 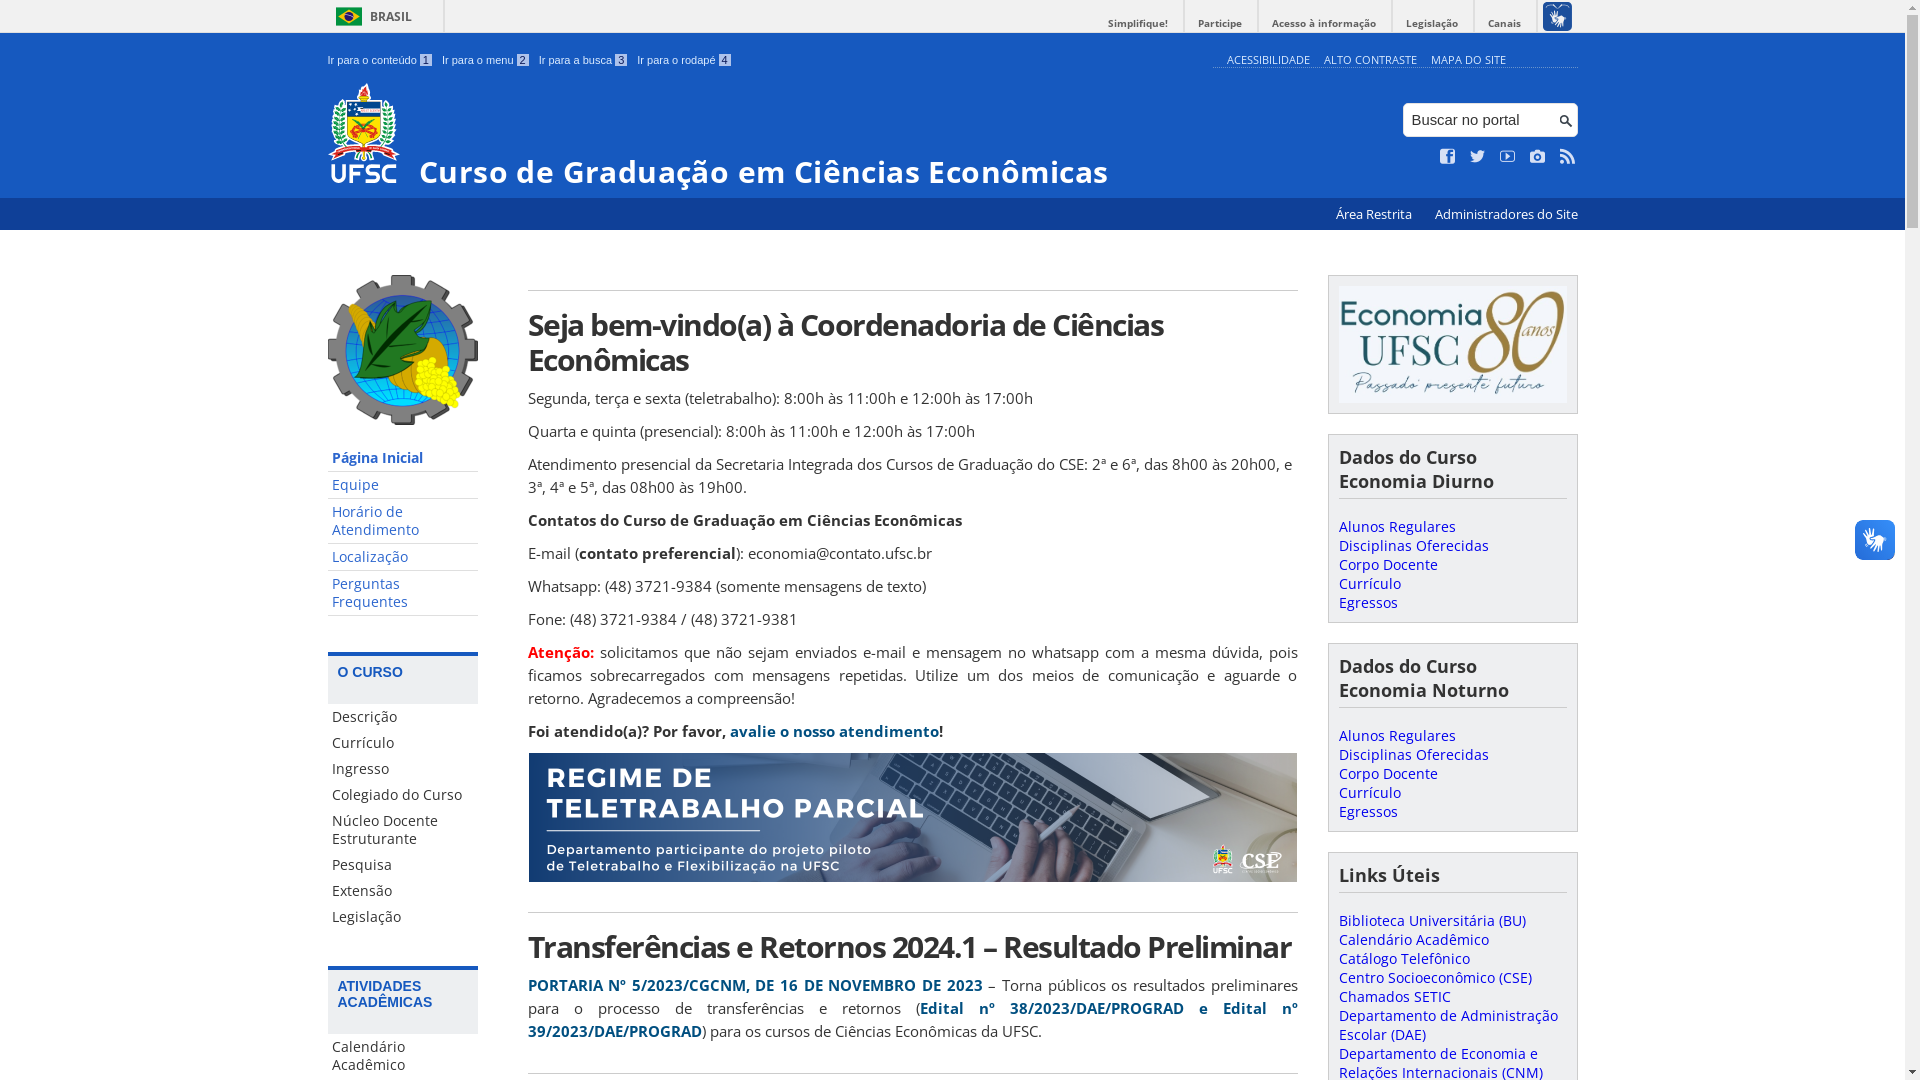 I want to click on Corpo Docente, so click(x=1388, y=774).